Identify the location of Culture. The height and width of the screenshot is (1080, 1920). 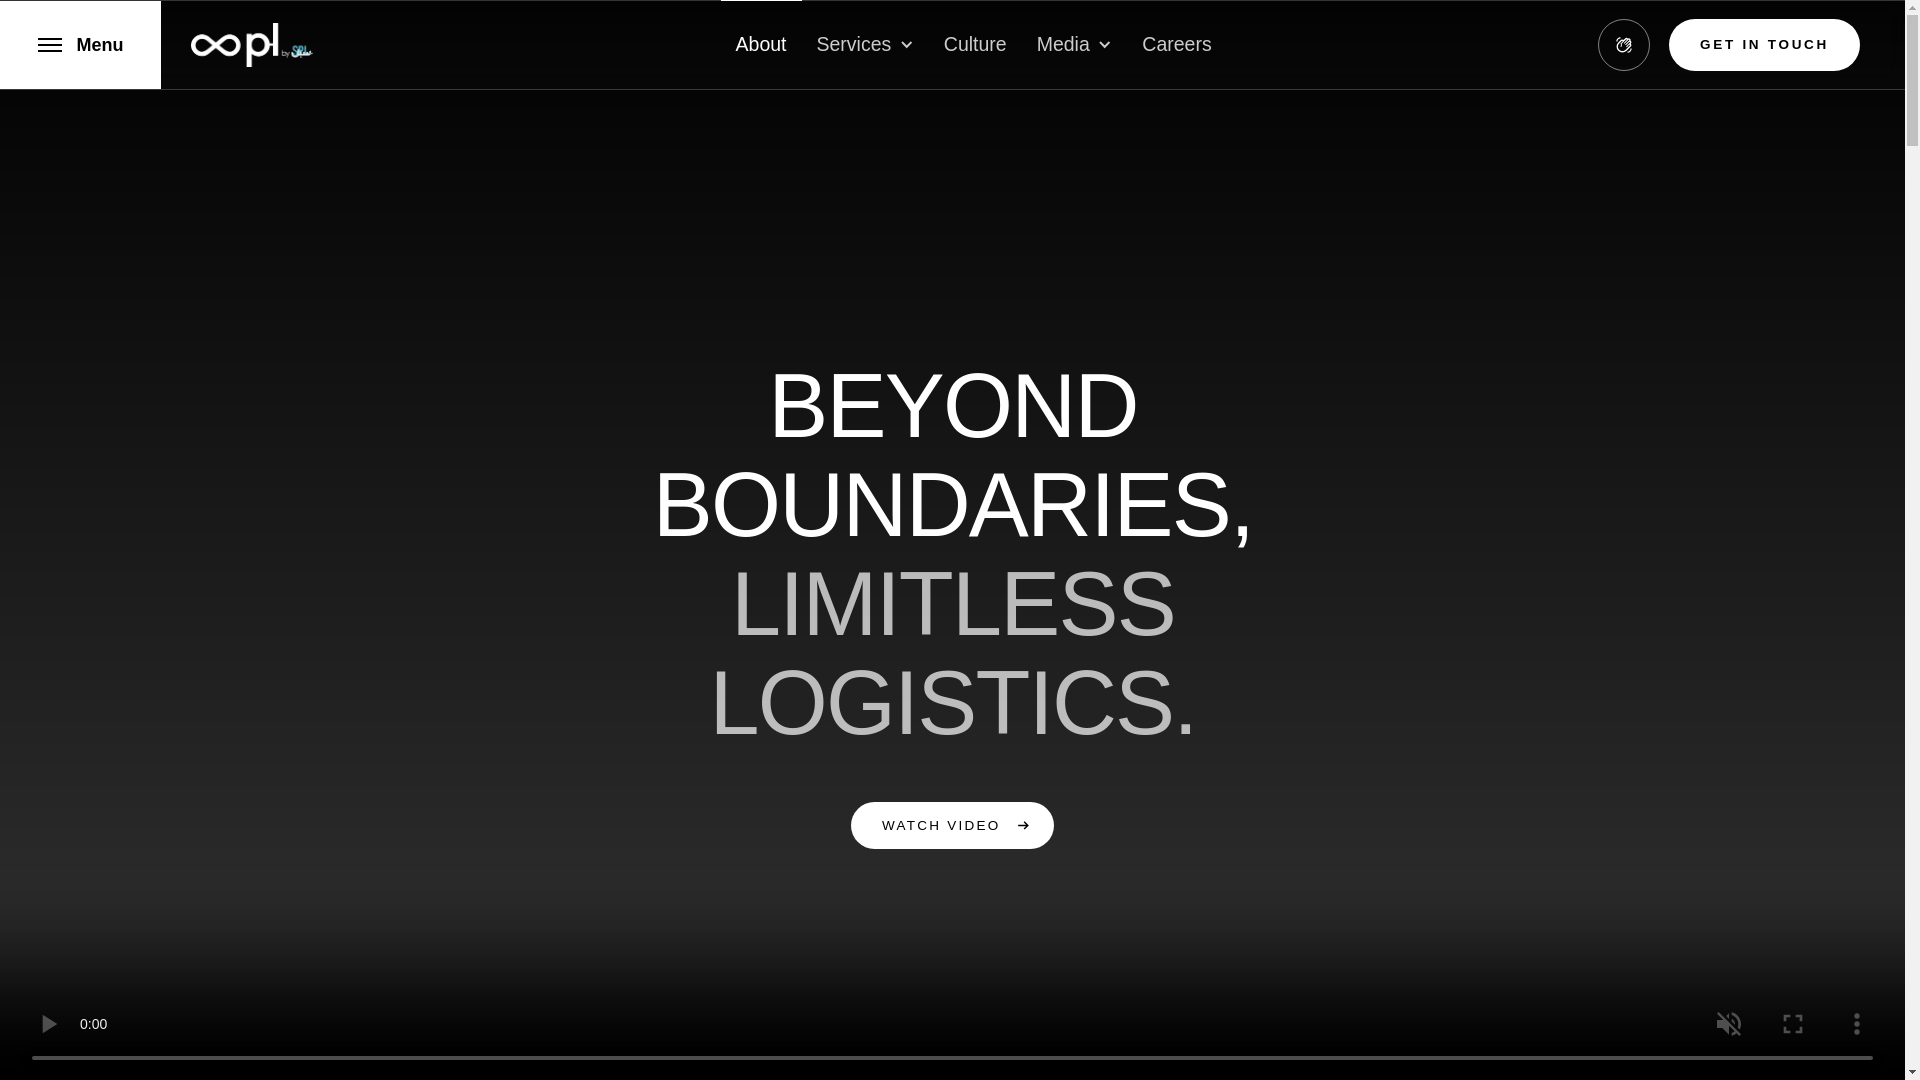
(975, 44).